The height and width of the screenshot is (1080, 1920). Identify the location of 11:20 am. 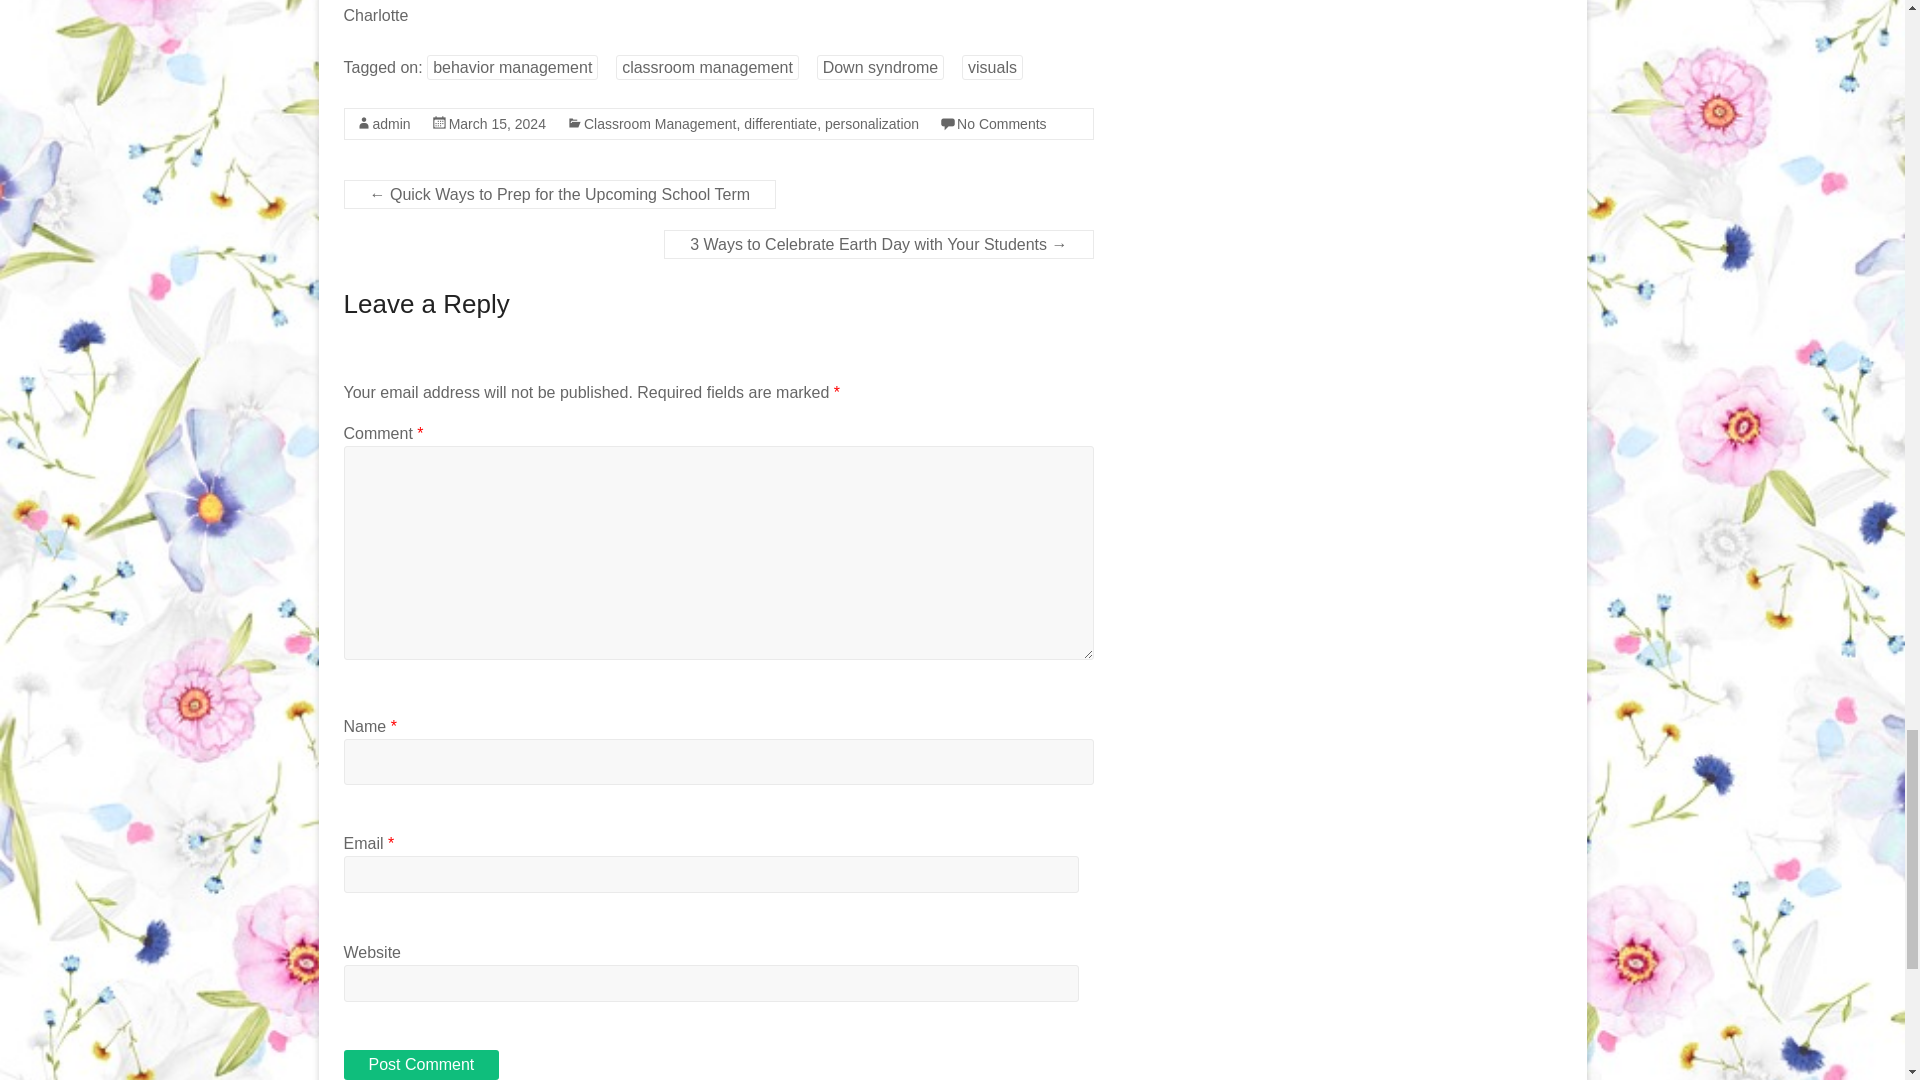
(497, 123).